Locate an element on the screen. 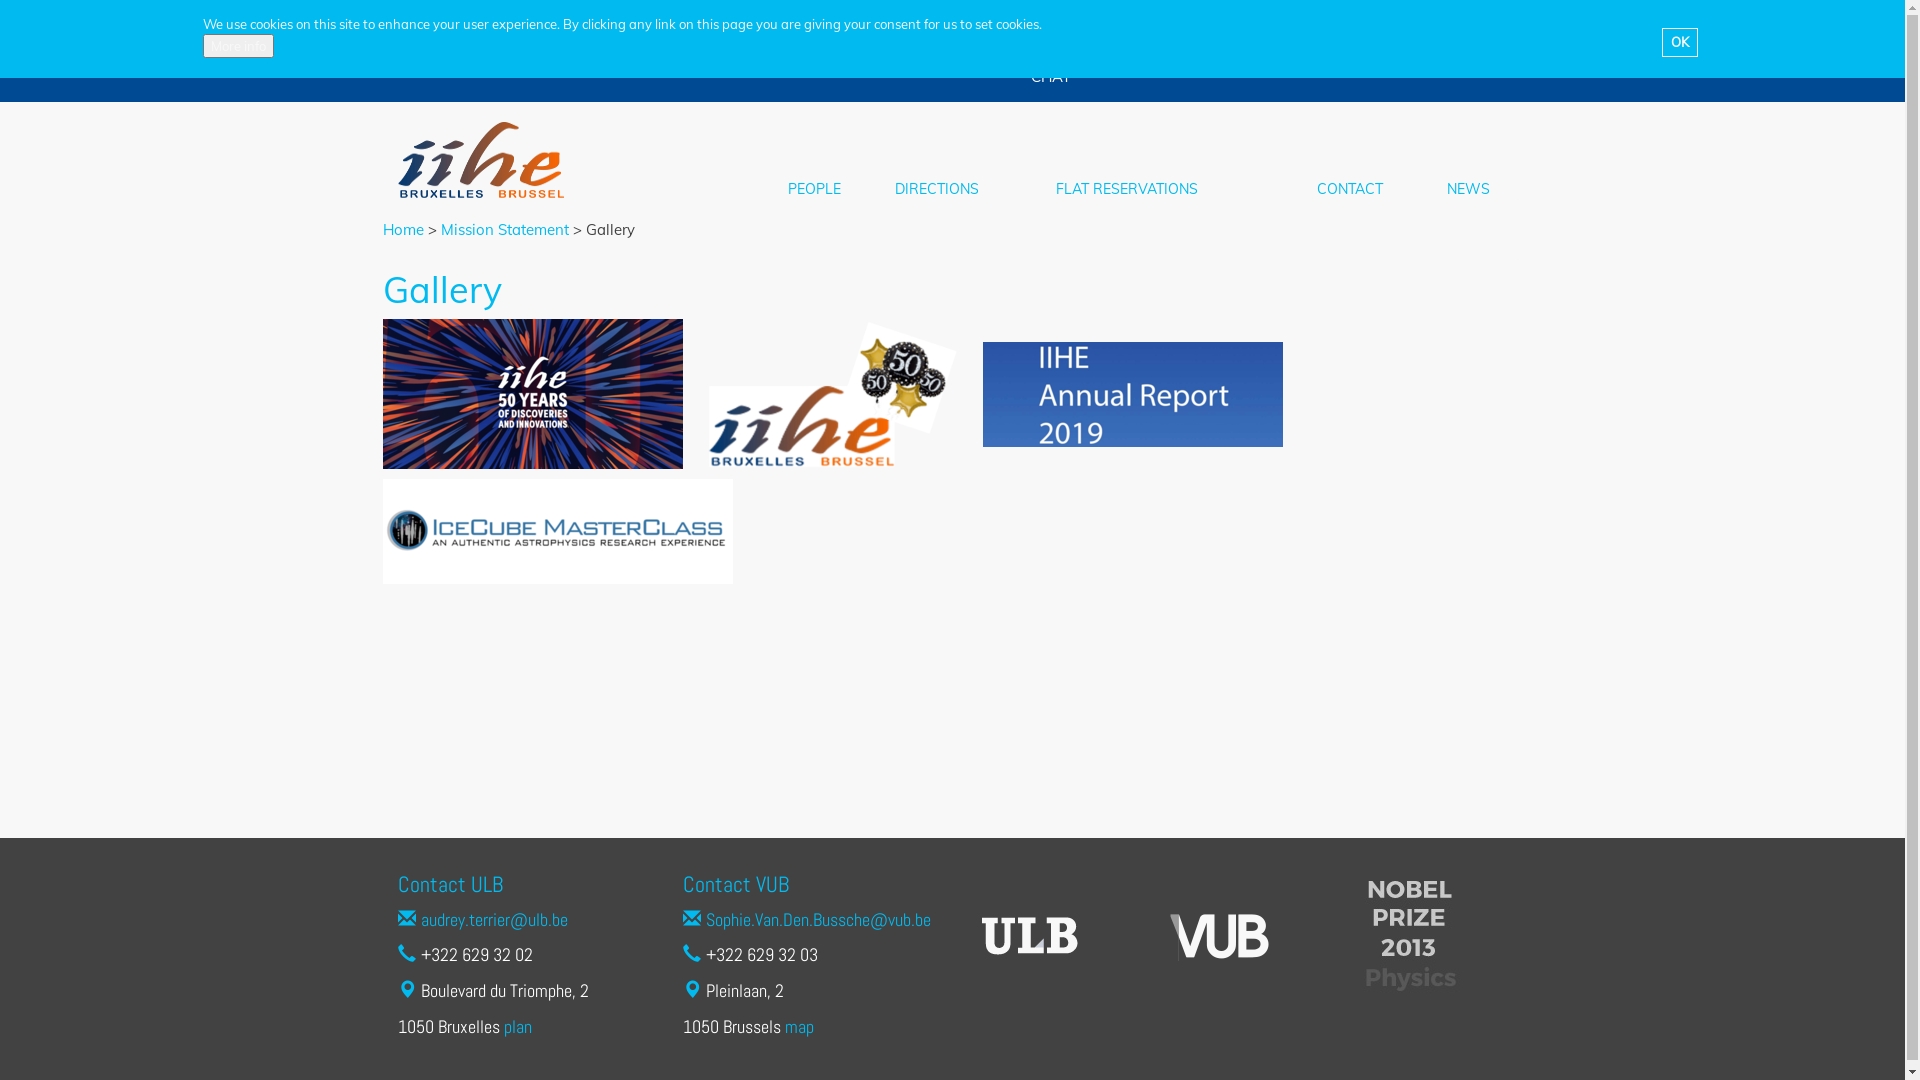 The height and width of the screenshot is (1080, 1920). CHAT is located at coordinates (1050, 76).